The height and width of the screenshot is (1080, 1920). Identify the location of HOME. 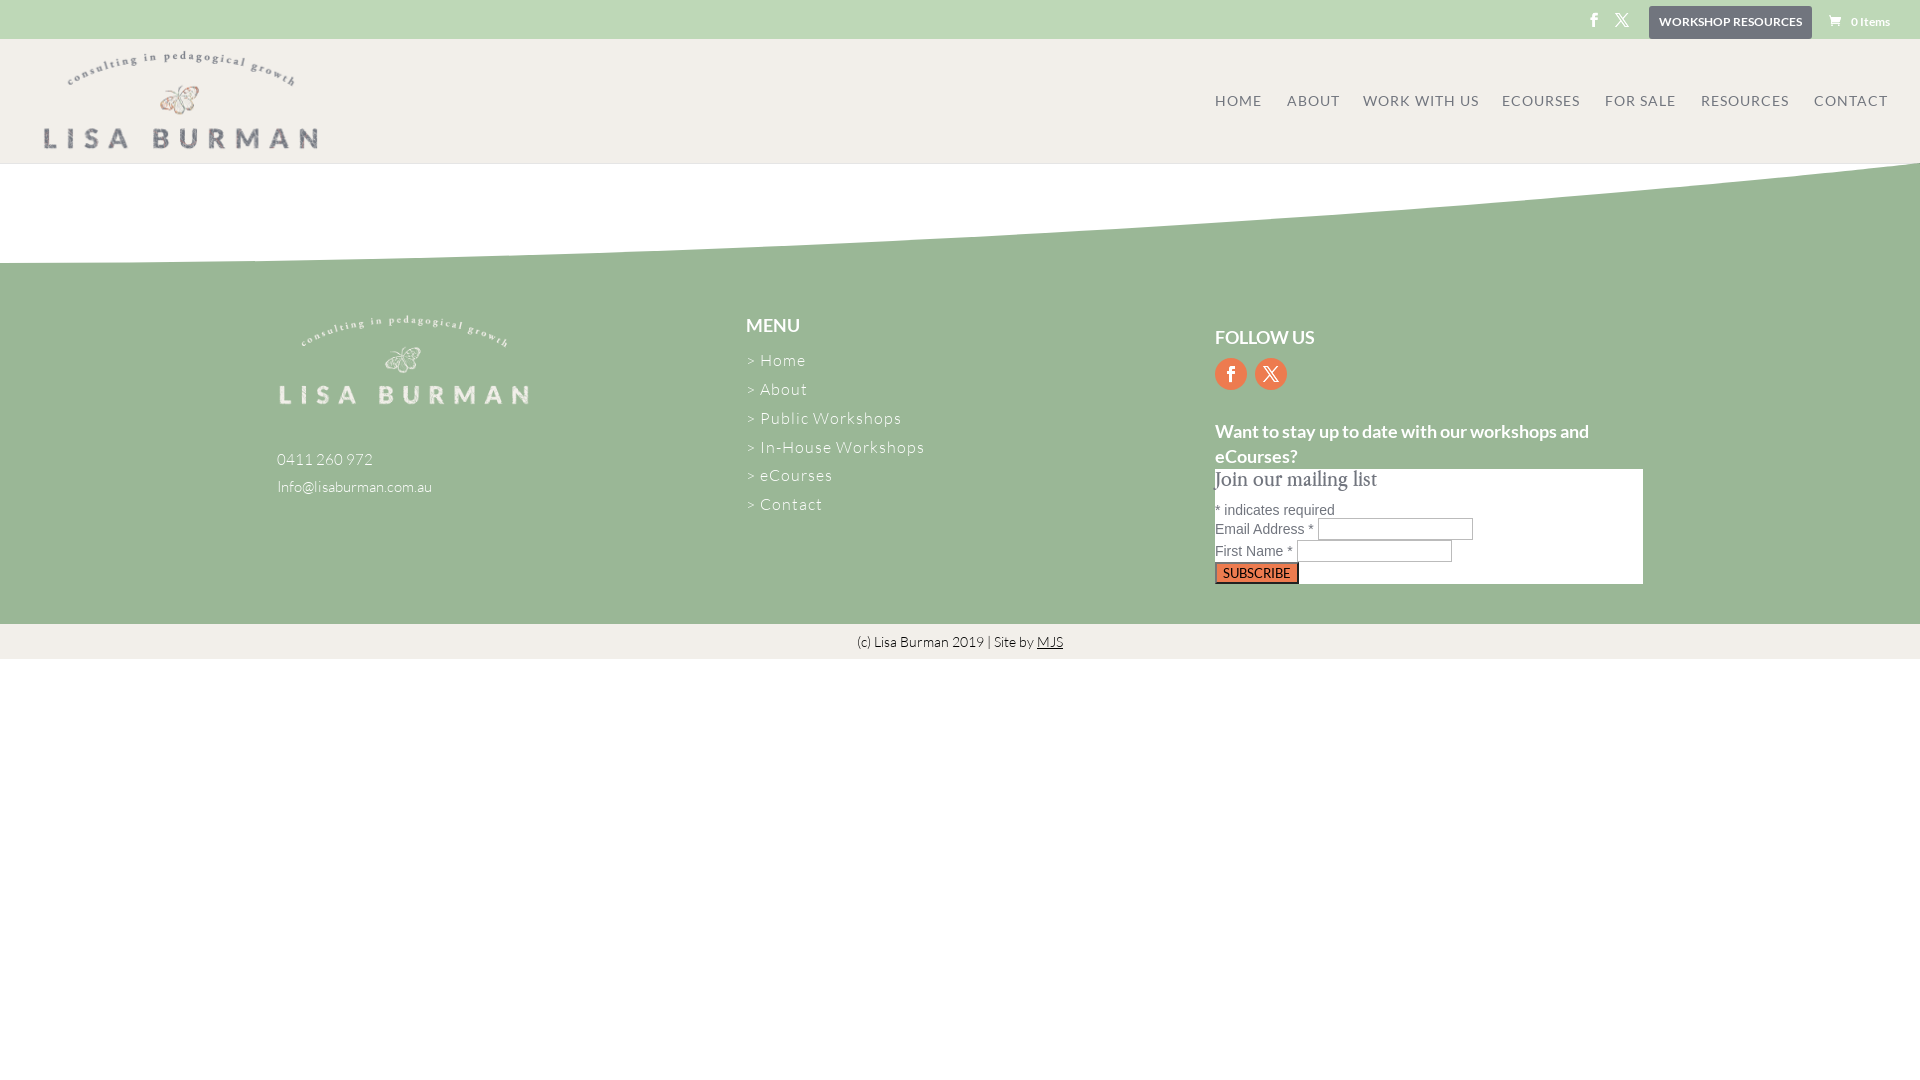
(1238, 128).